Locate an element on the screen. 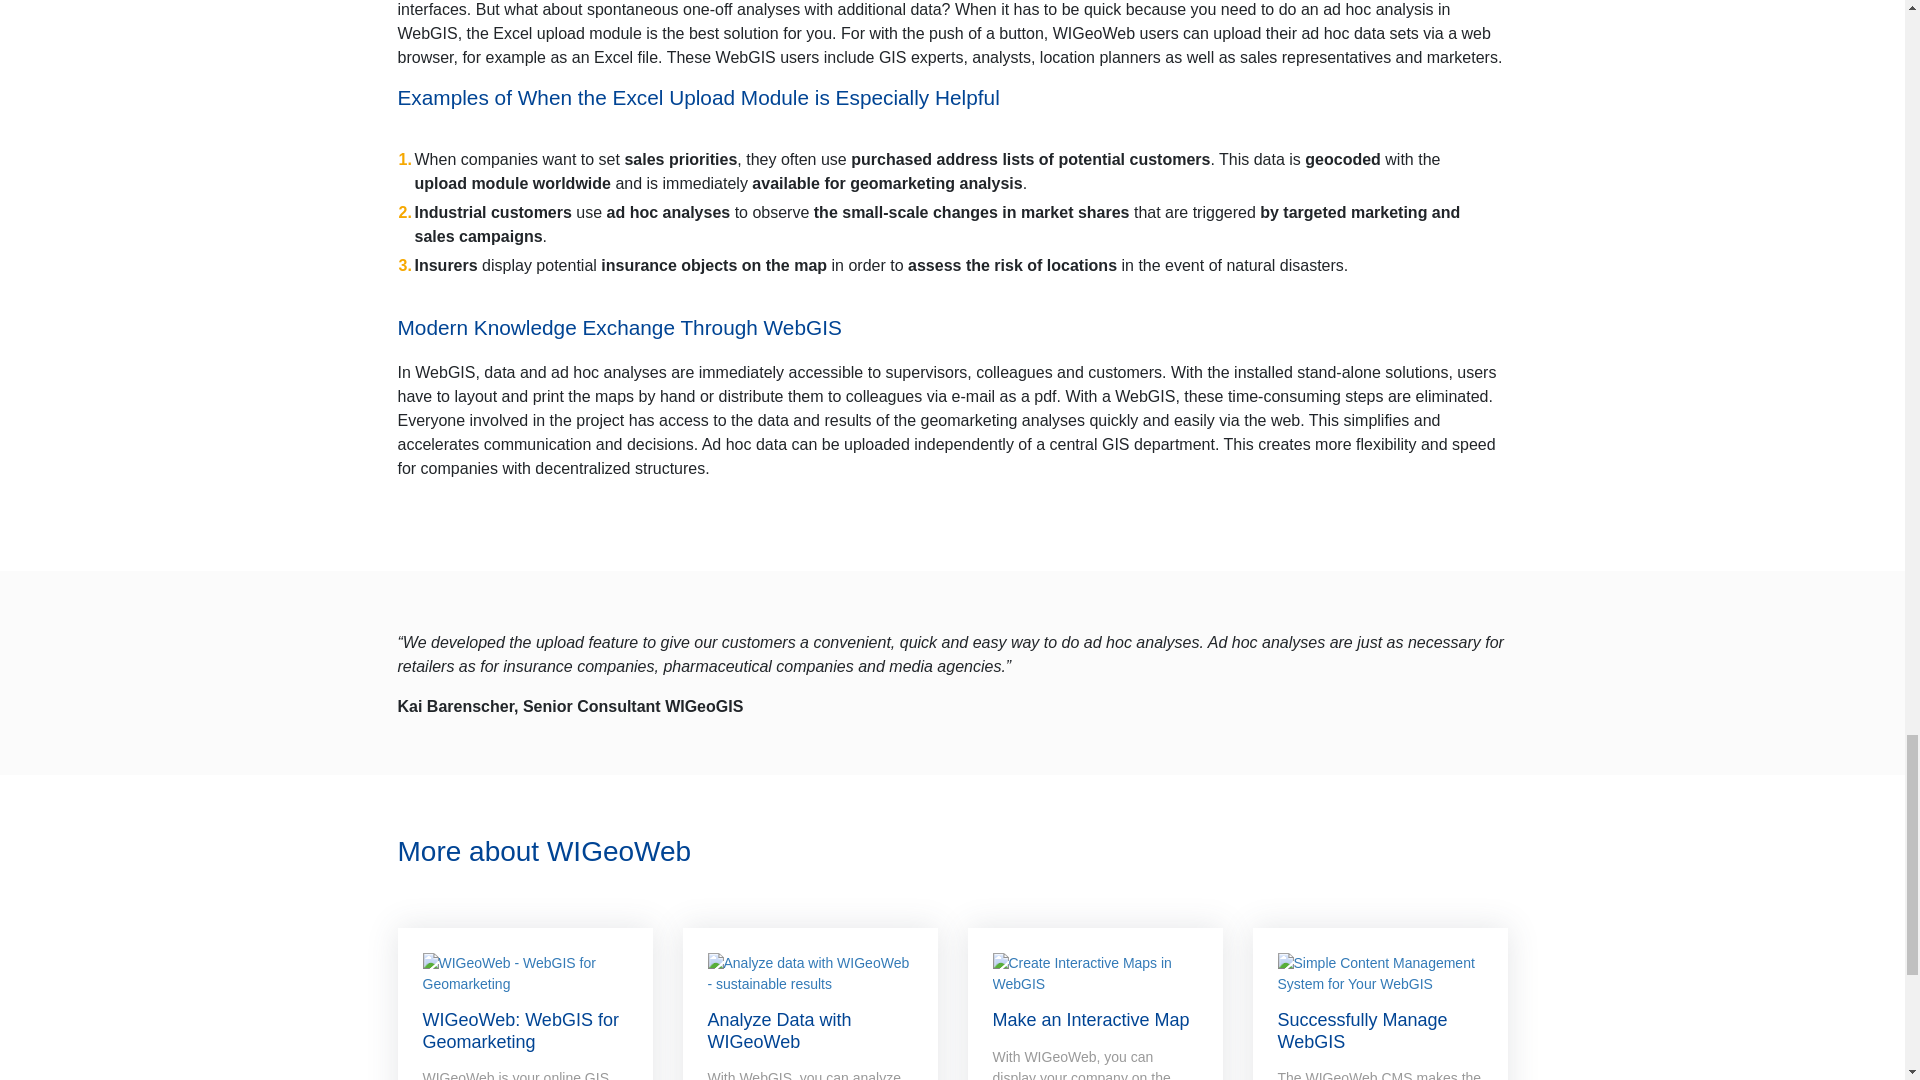 The width and height of the screenshot is (1920, 1080). Create Interactive Maps in WebGIS  - learn more is located at coordinates (1094, 973).